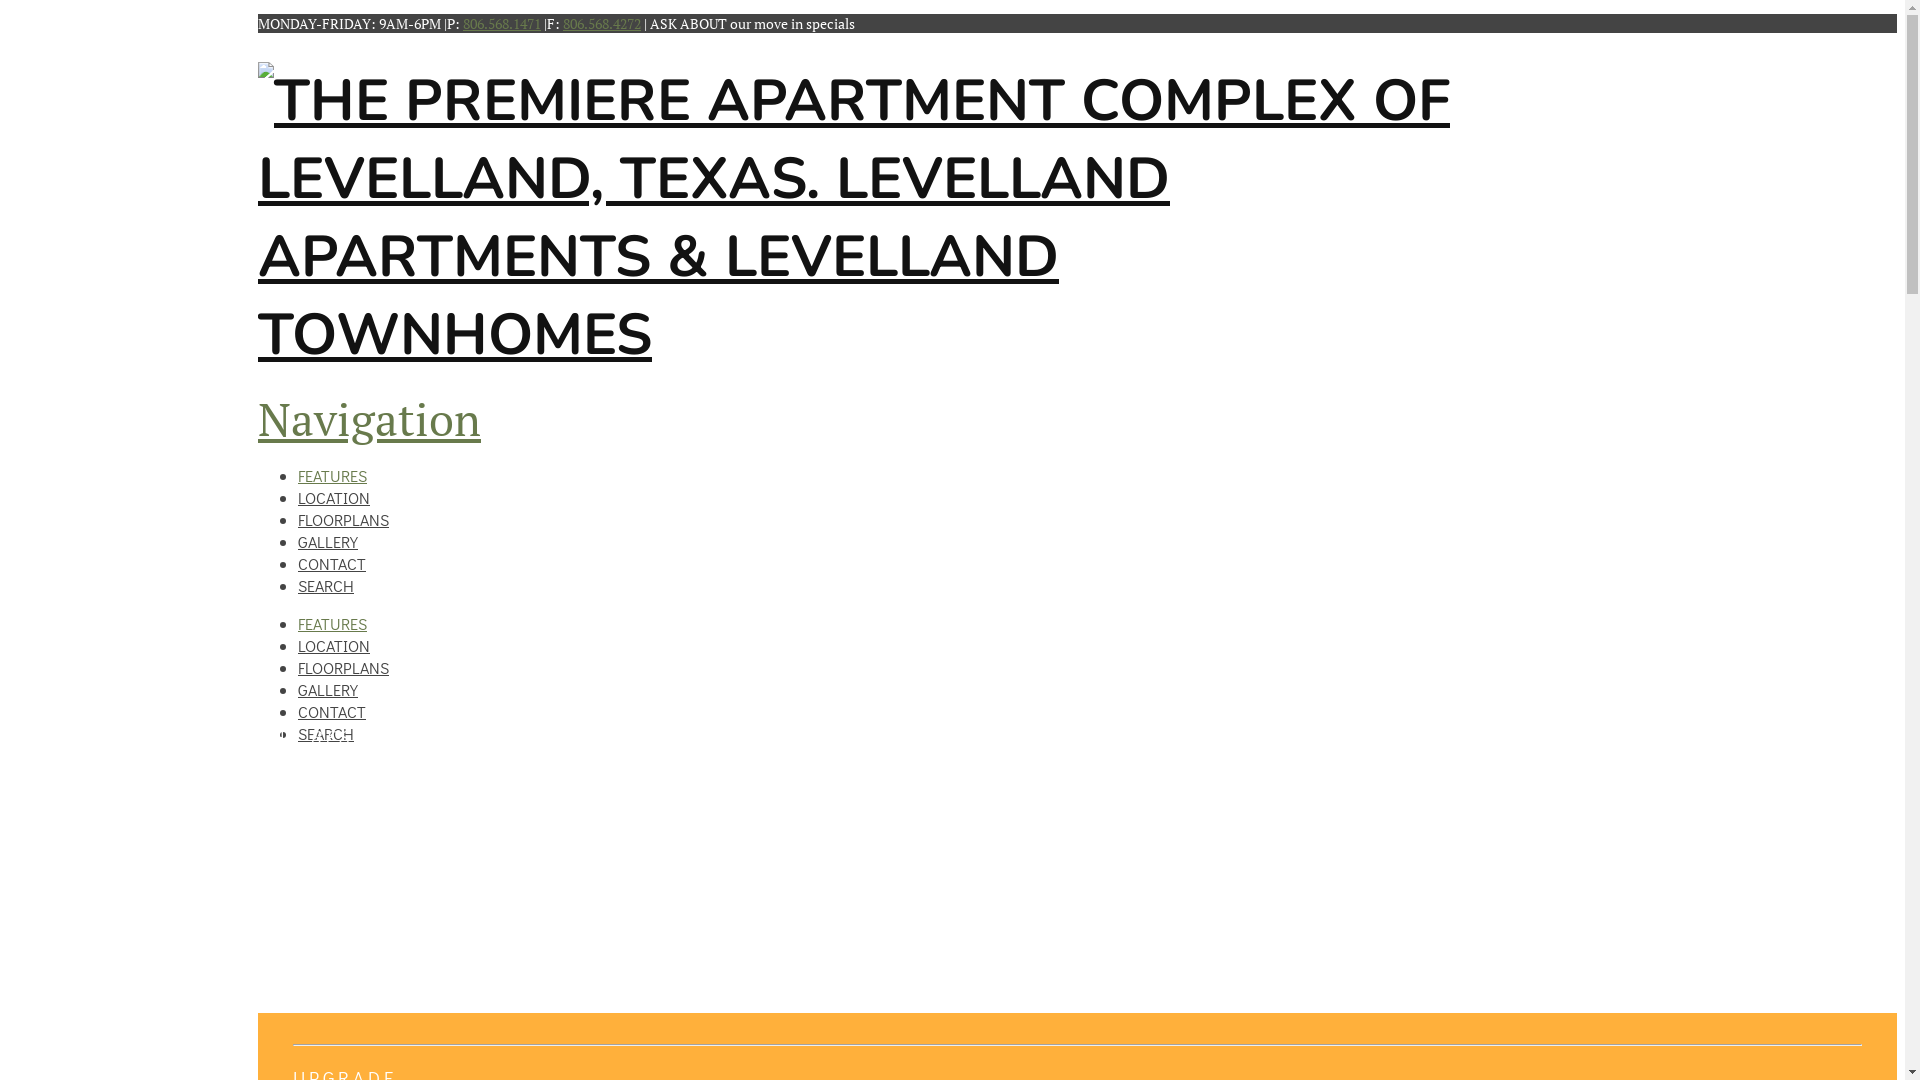  What do you see at coordinates (344, 668) in the screenshot?
I see `FLOORPLANS` at bounding box center [344, 668].